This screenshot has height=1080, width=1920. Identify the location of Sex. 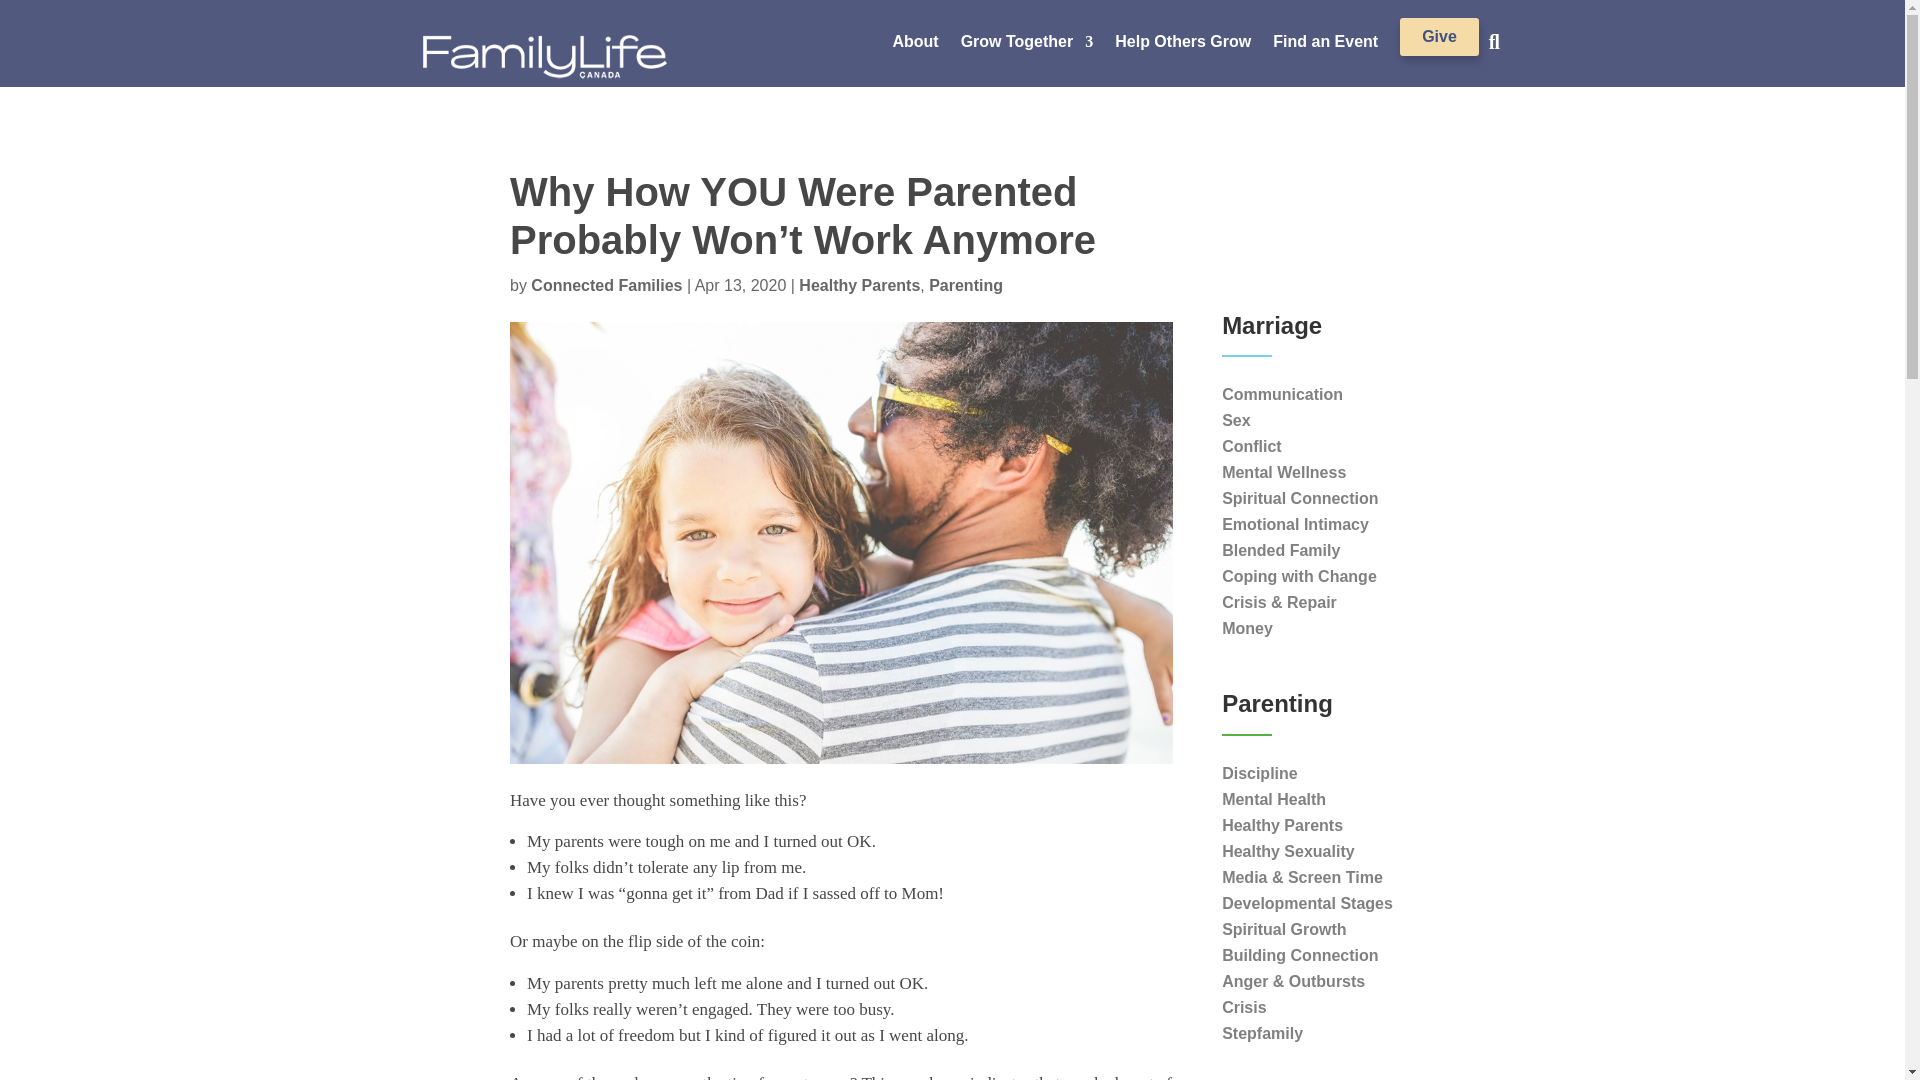
(1235, 420).